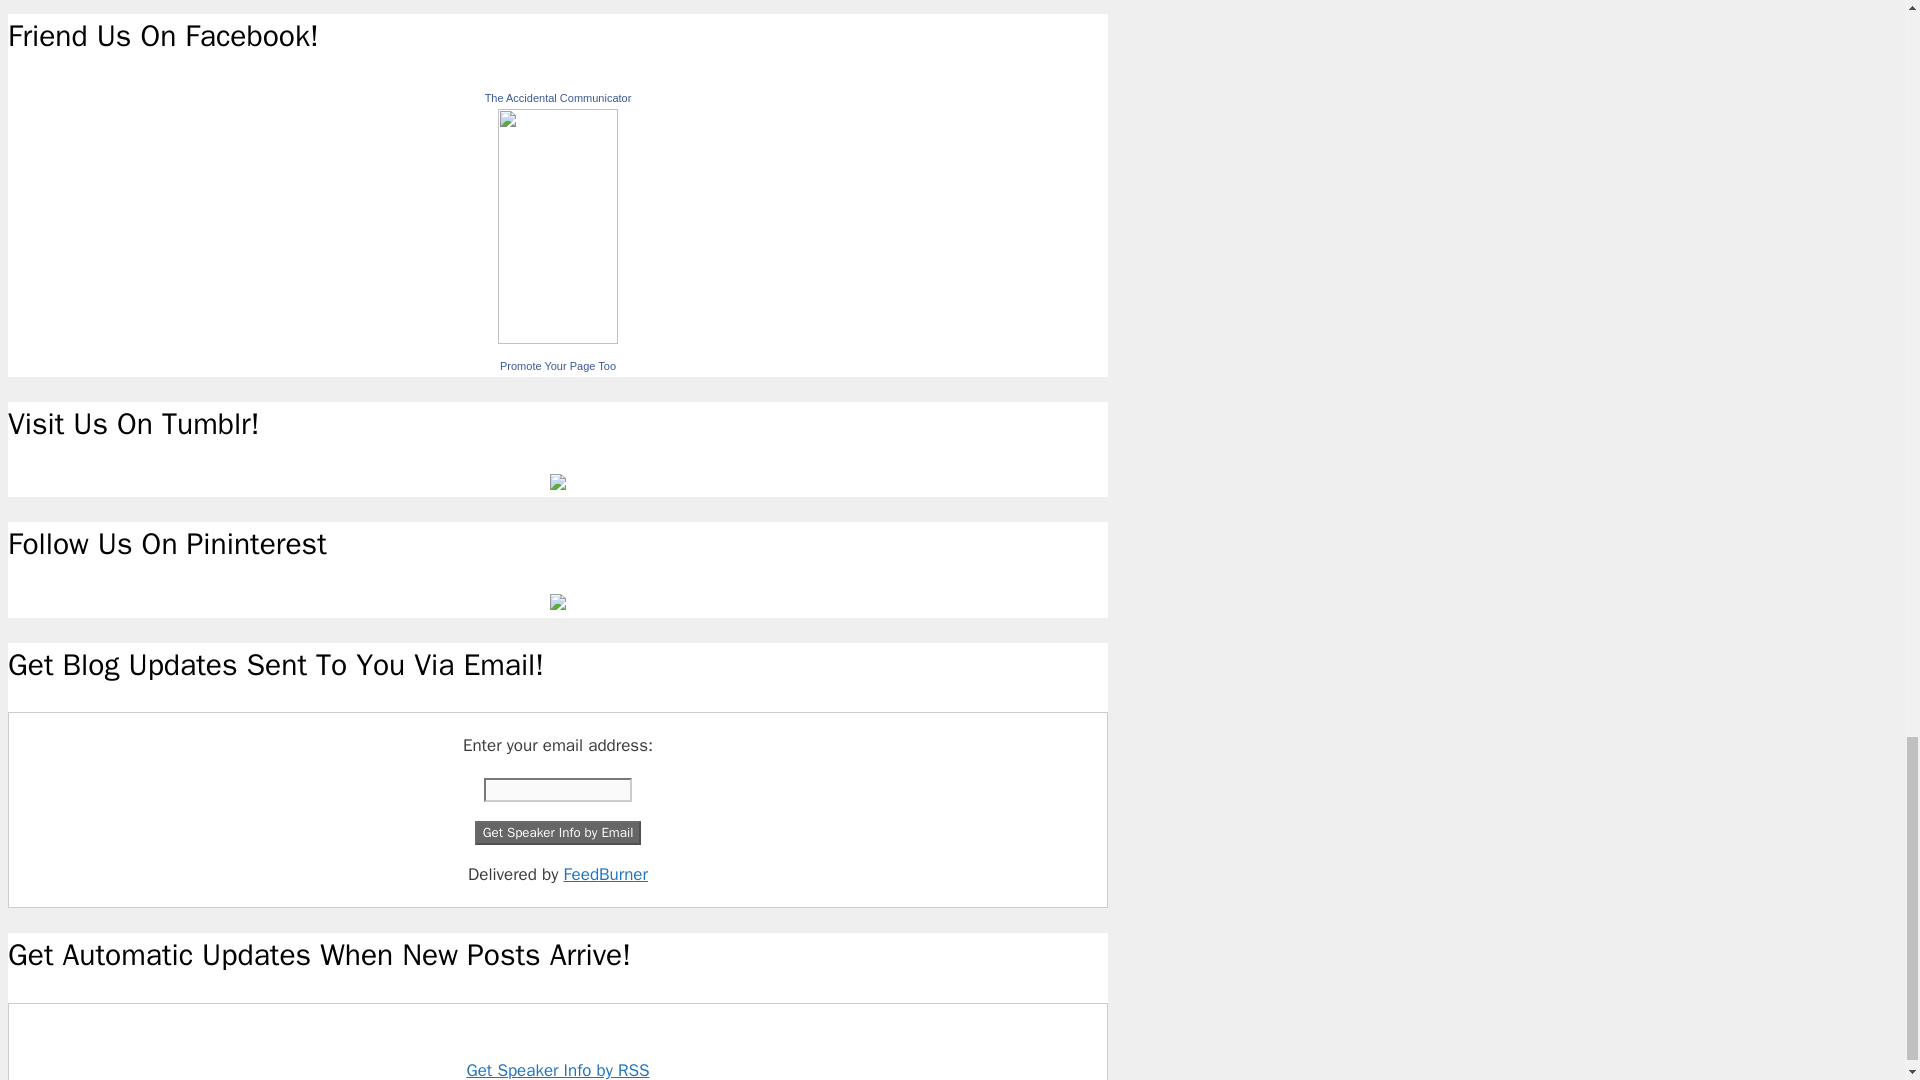 This screenshot has width=1920, height=1080. I want to click on Promote Your Page Too, so click(558, 365).